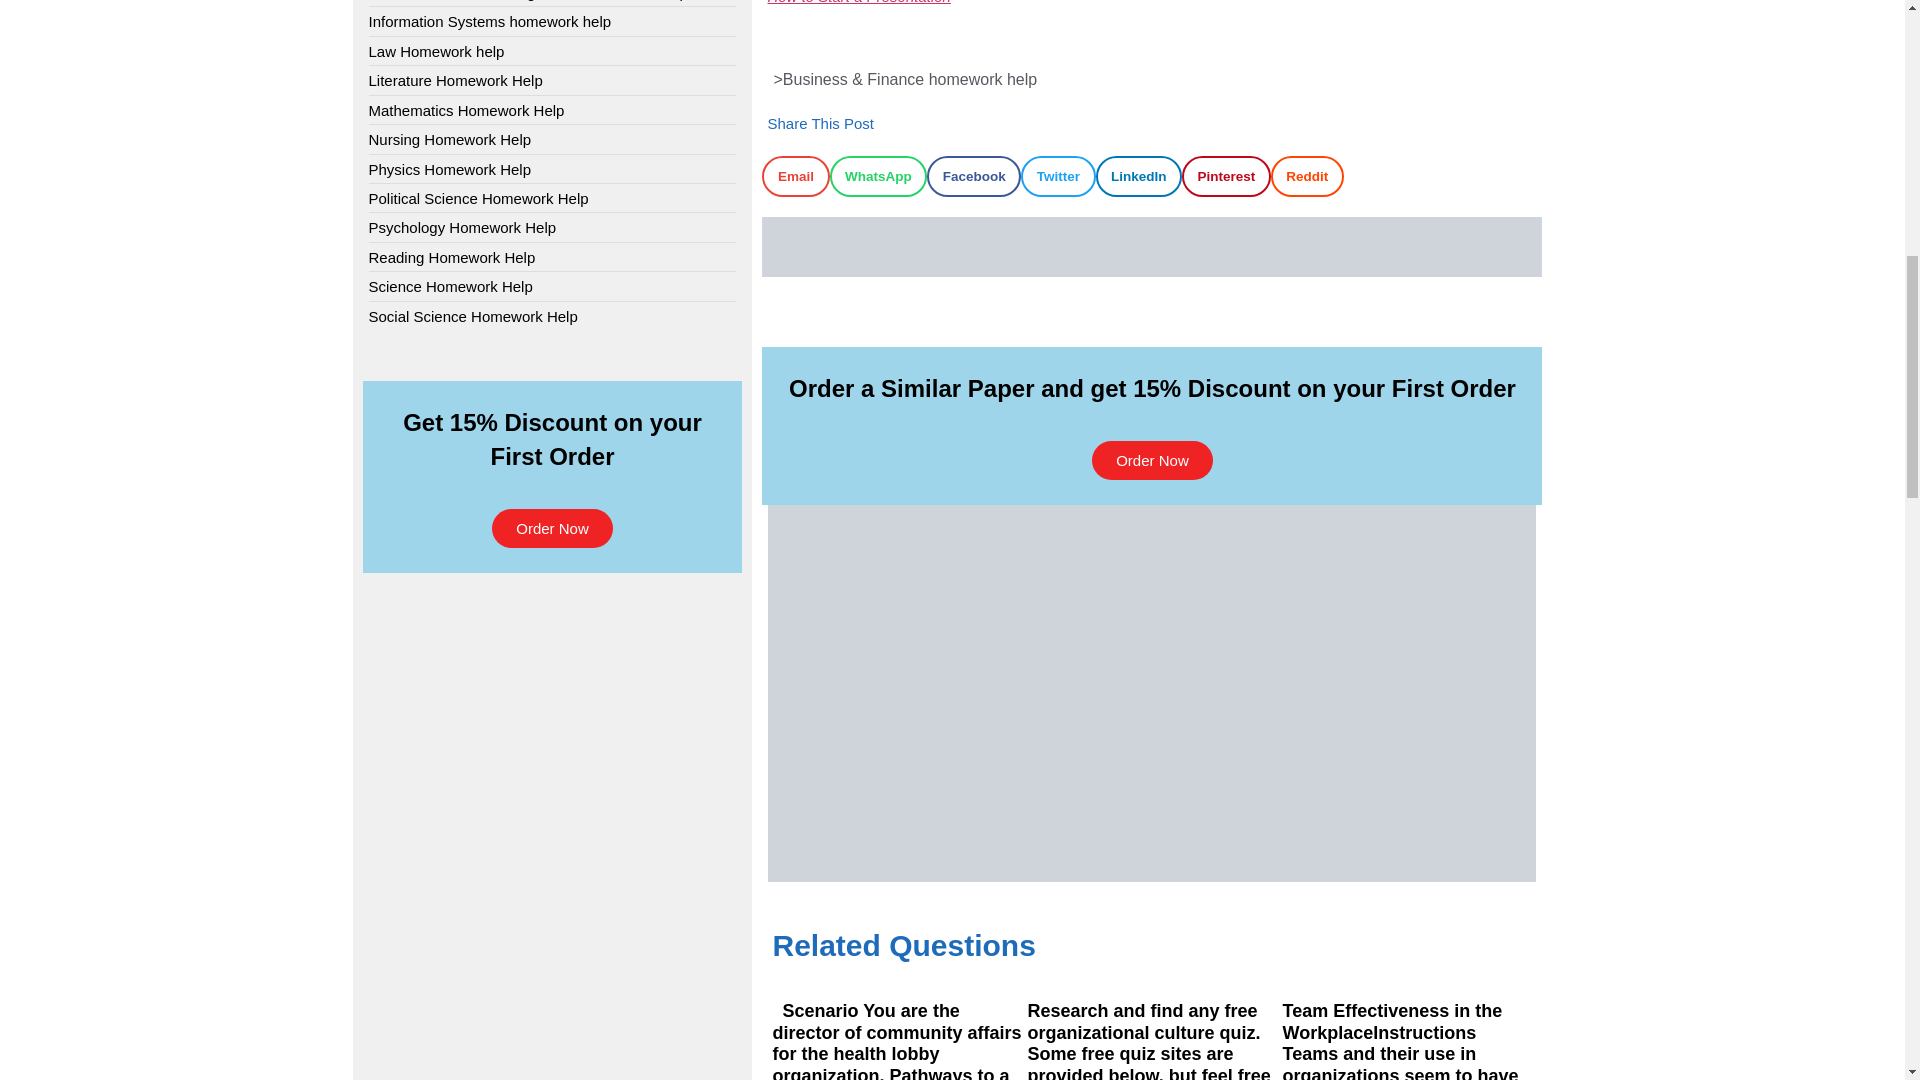 The image size is (1920, 1080). What do you see at coordinates (478, 198) in the screenshot?
I see `Political Science Homework Help` at bounding box center [478, 198].